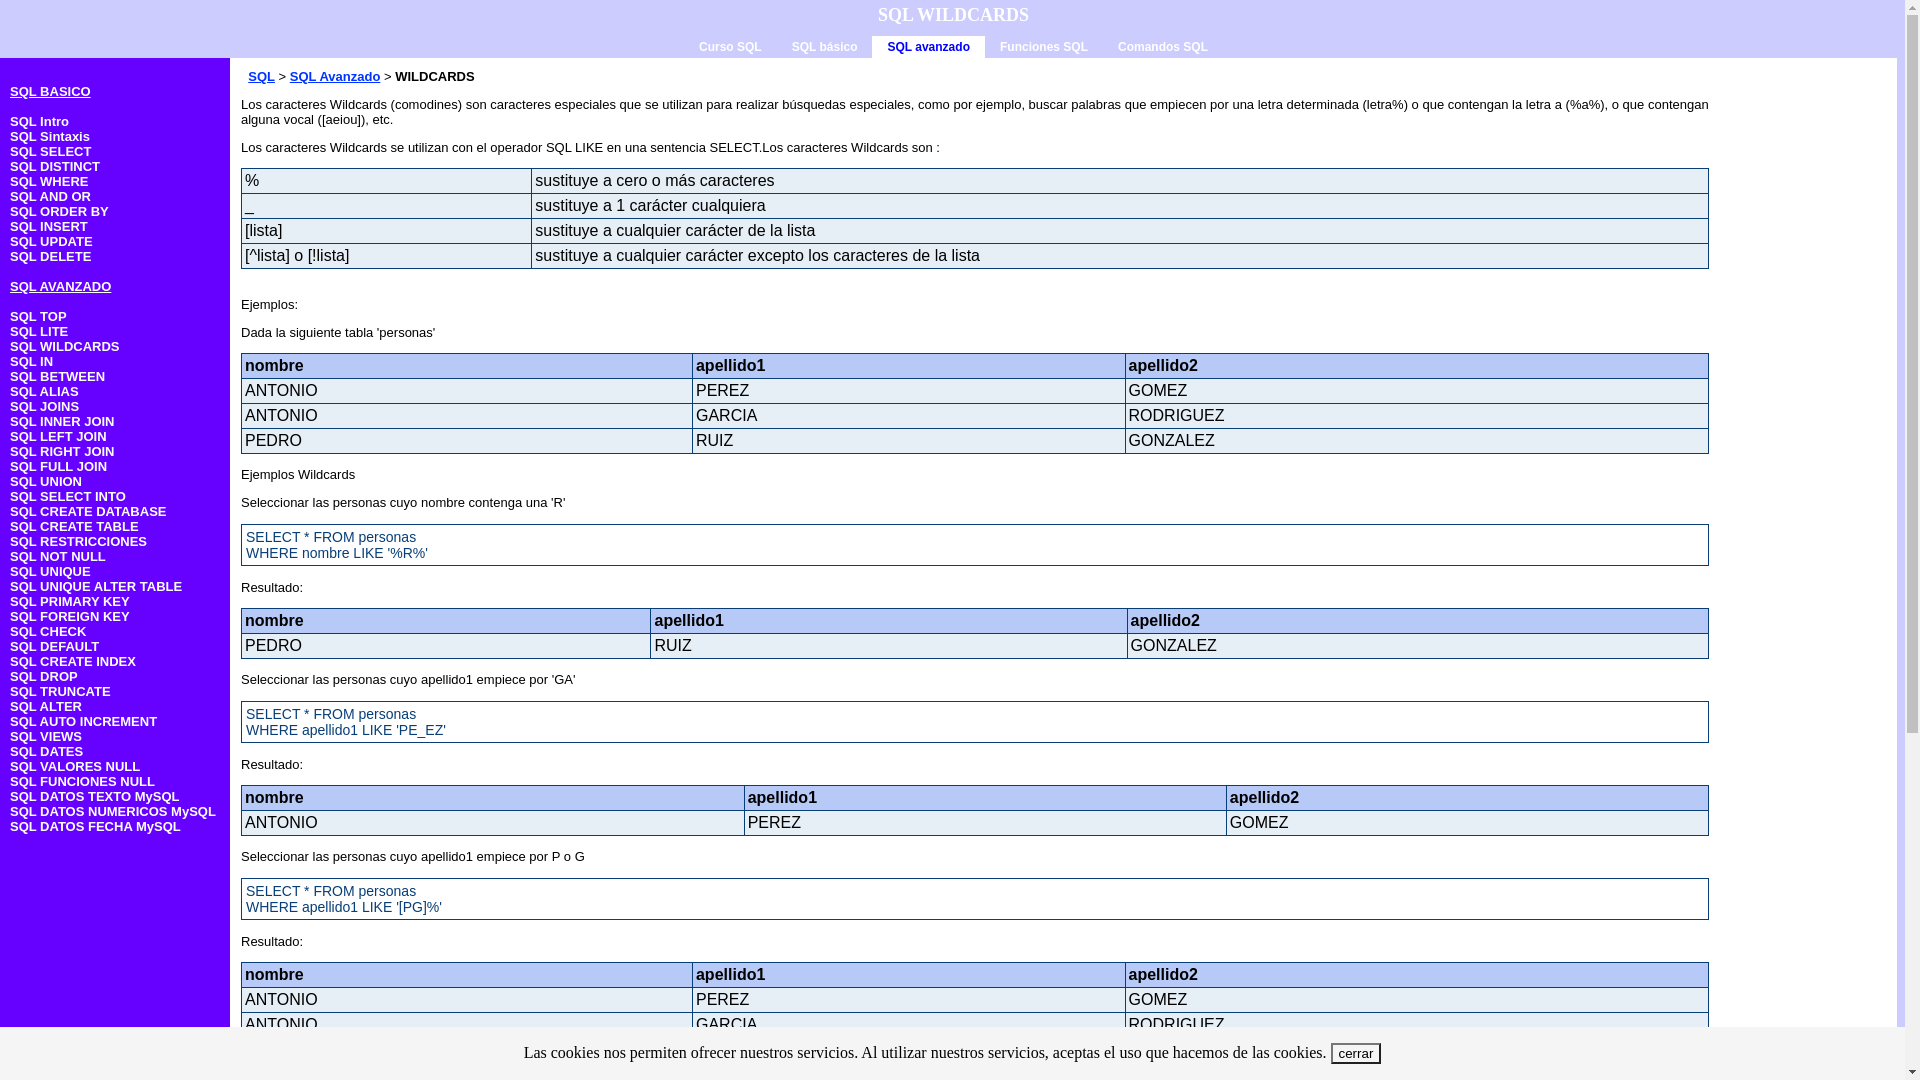 Image resolution: width=1920 pixels, height=1080 pixels. Describe the element at coordinates (44, 392) in the screenshot. I see `SQL ALIAS` at that location.